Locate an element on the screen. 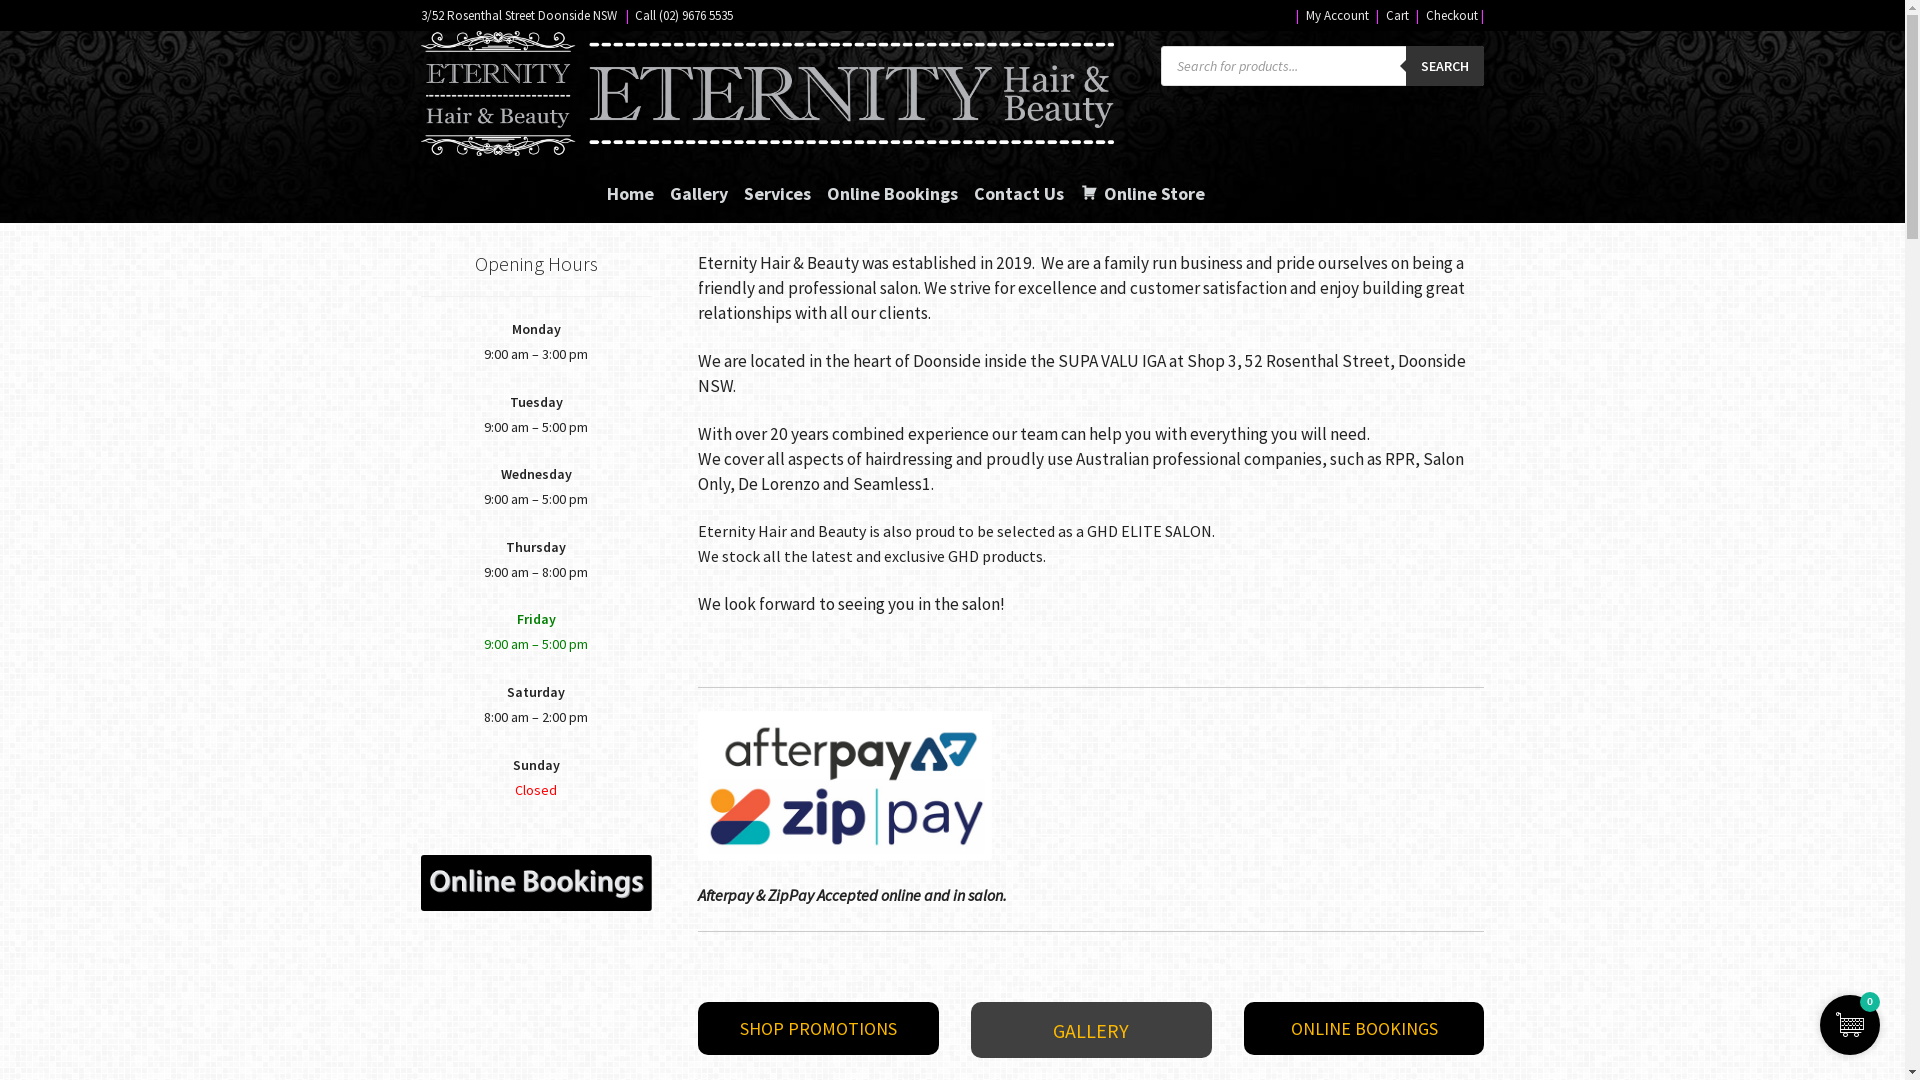 This screenshot has height=1080, width=1920. Services is located at coordinates (778, 183).